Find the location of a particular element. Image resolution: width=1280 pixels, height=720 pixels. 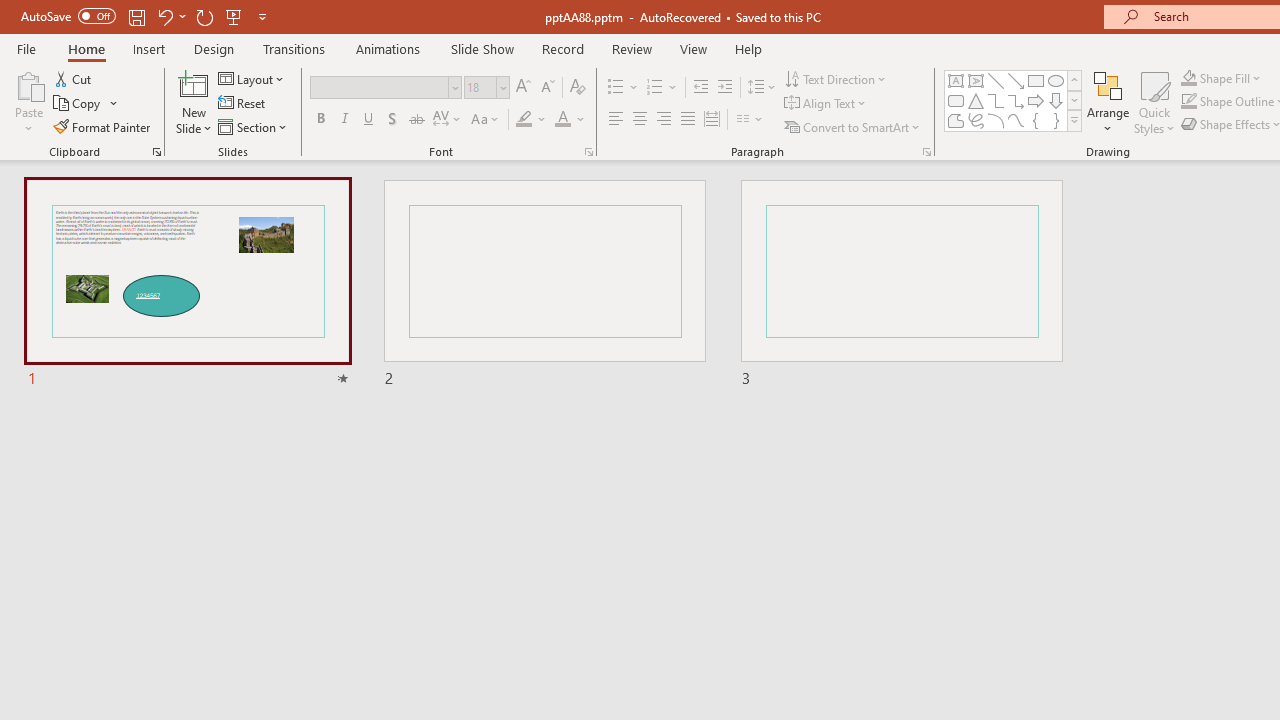

Line is located at coordinates (996, 80).